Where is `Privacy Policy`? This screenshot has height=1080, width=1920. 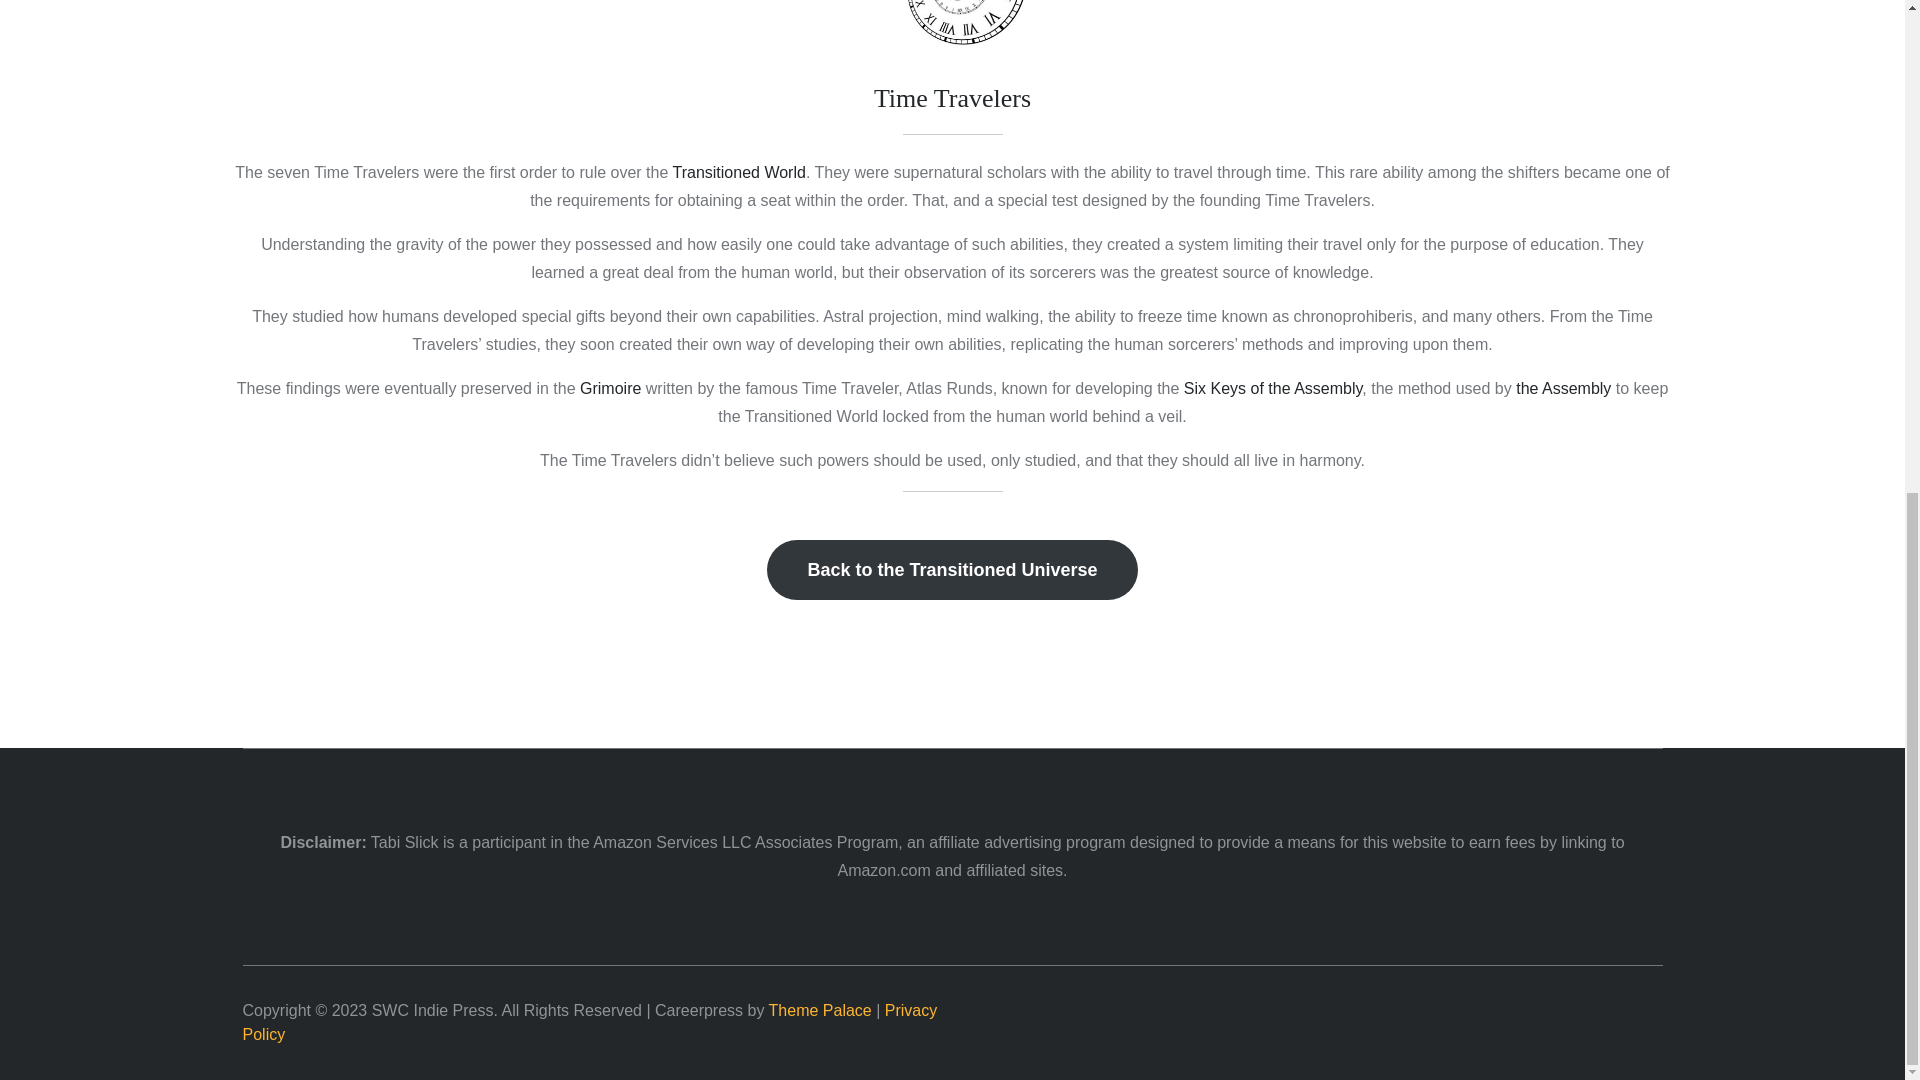 Privacy Policy is located at coordinates (588, 1022).